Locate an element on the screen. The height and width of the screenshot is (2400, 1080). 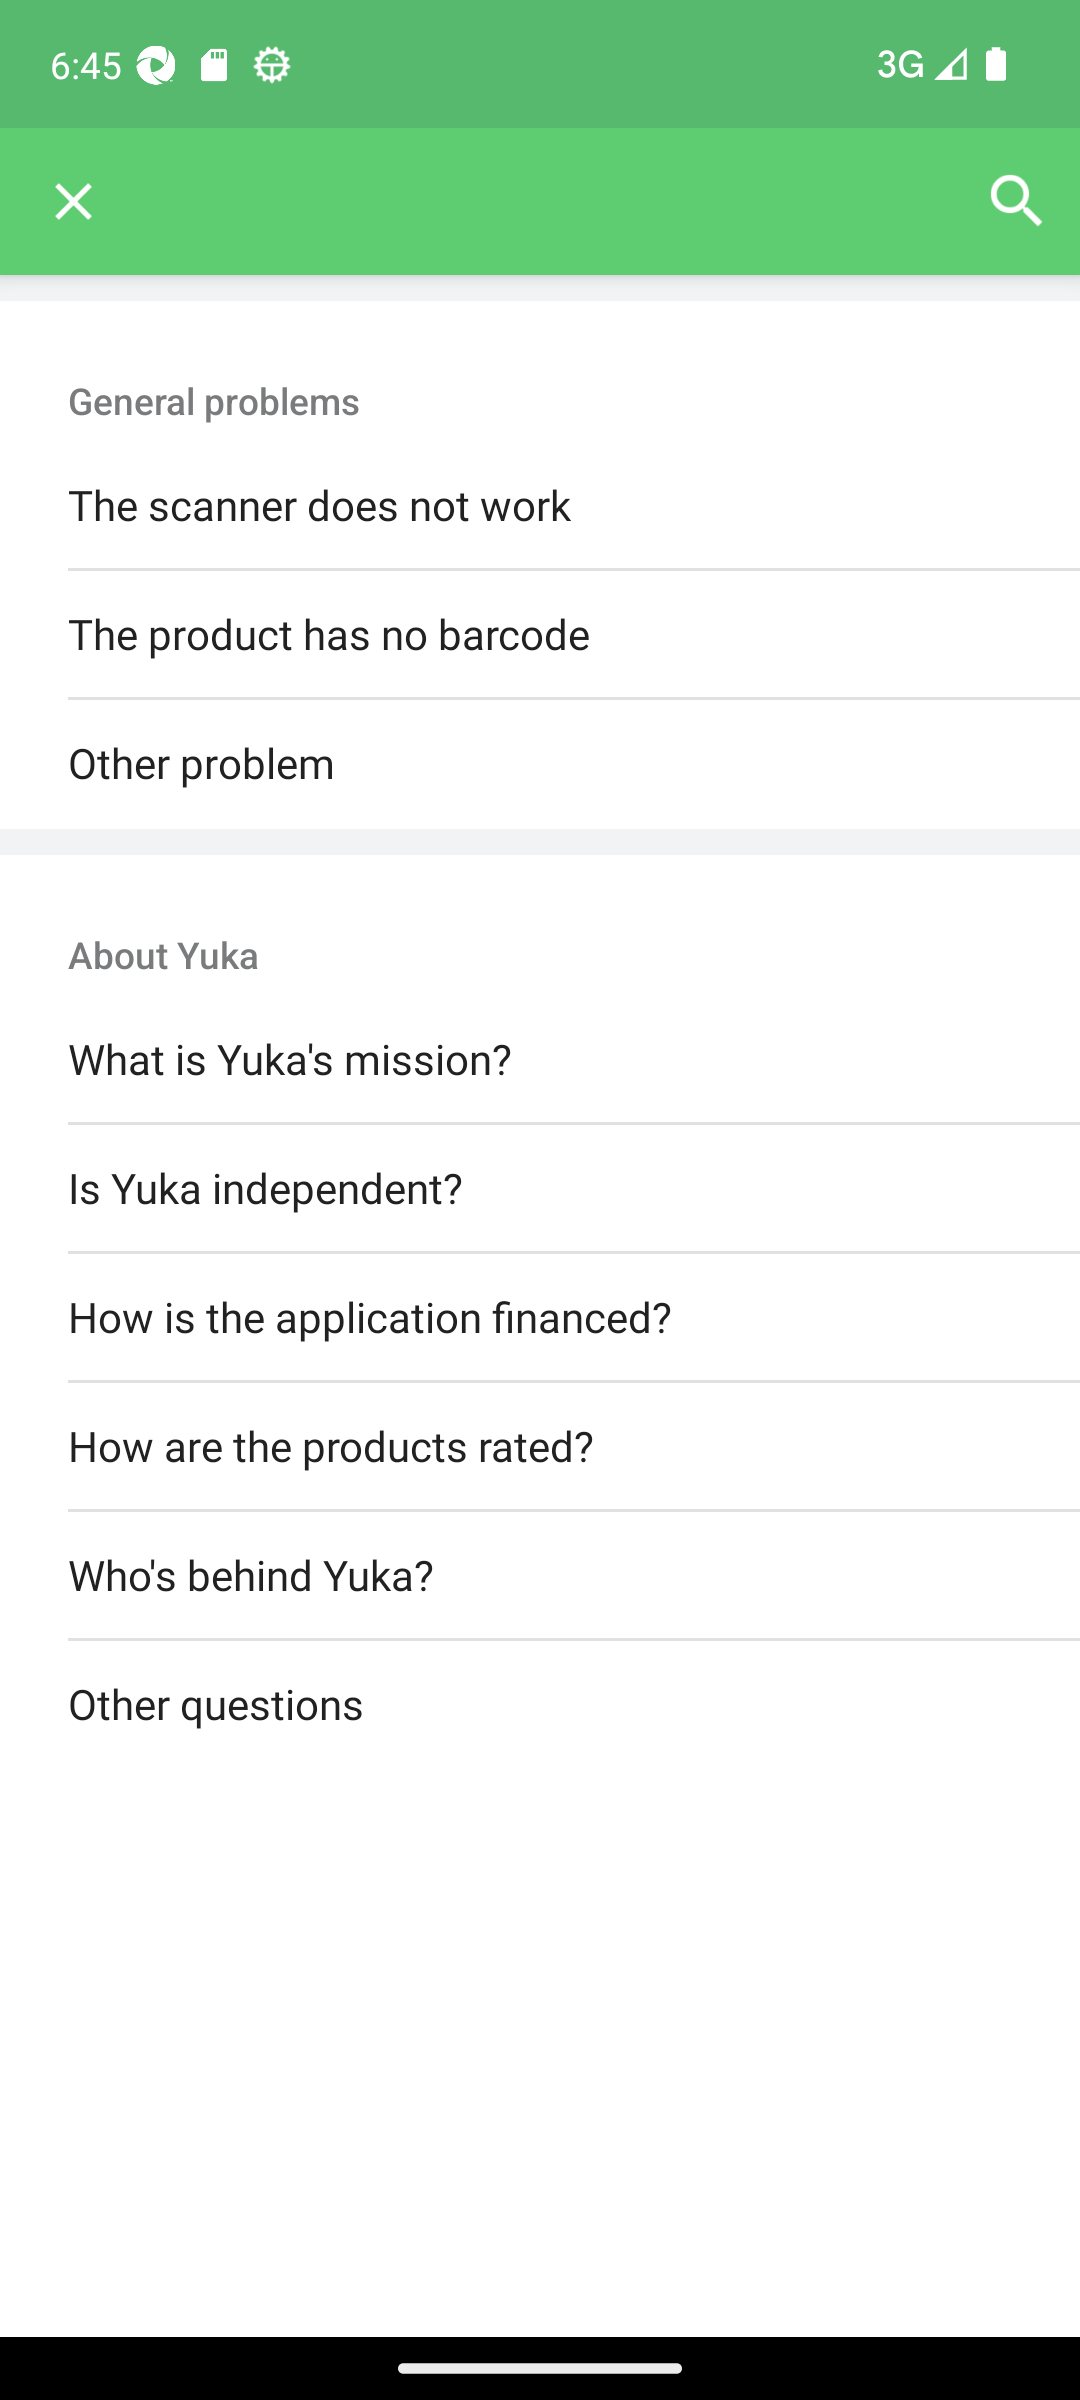
Who's behind Yuka? is located at coordinates (540, 1576).